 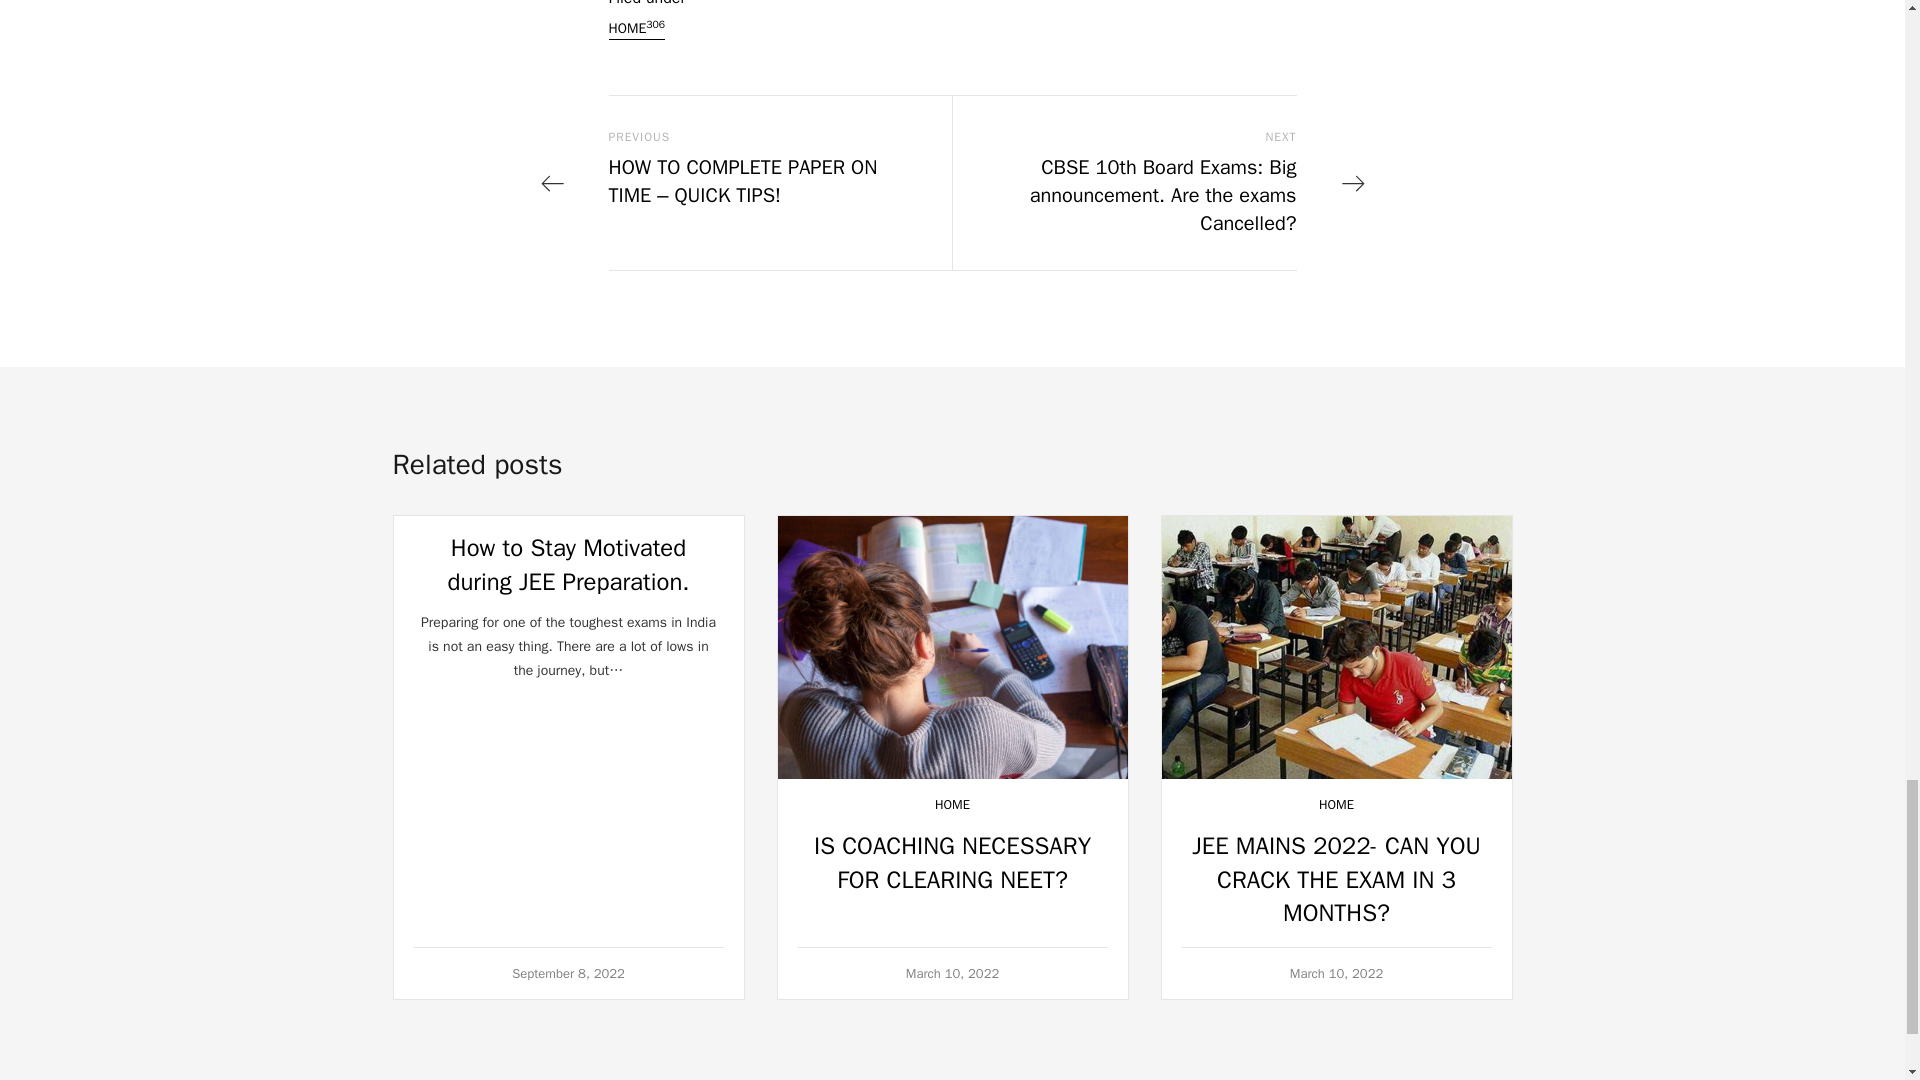 What do you see at coordinates (953, 973) in the screenshot?
I see `March 10, 2022` at bounding box center [953, 973].